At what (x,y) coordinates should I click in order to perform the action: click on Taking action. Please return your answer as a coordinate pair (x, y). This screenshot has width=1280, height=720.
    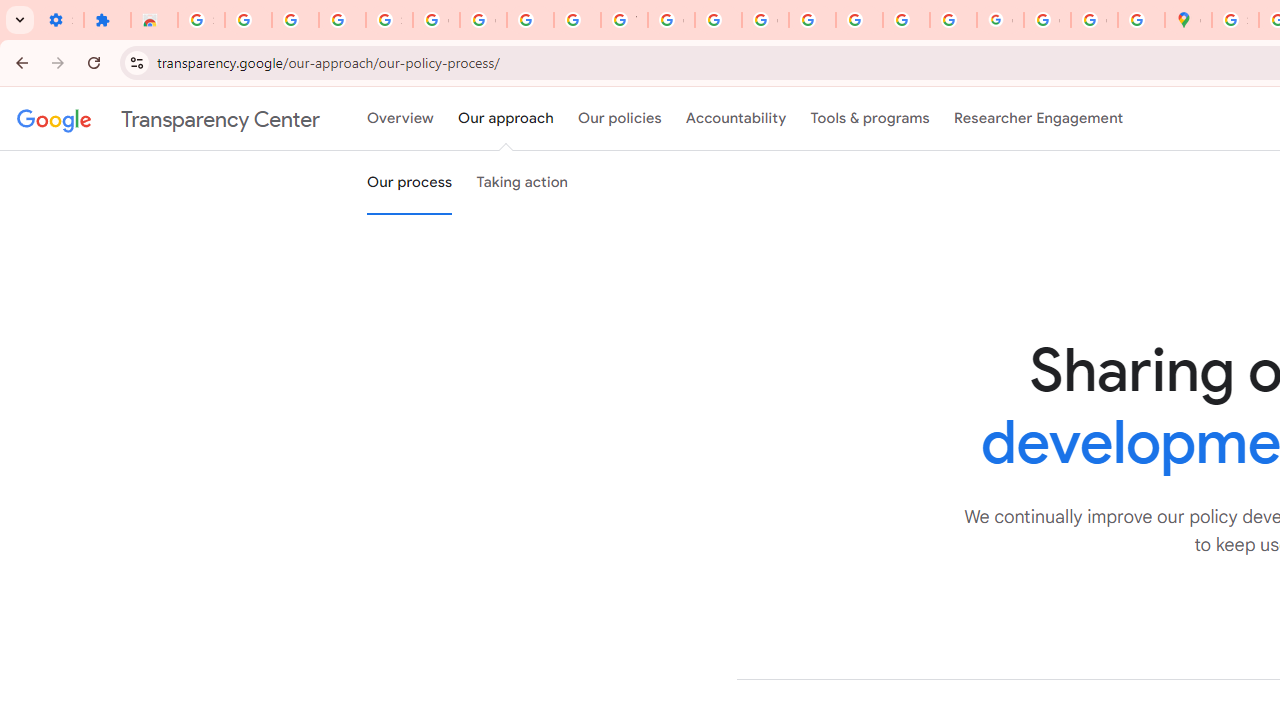
    Looking at the image, I should click on (522, 183).